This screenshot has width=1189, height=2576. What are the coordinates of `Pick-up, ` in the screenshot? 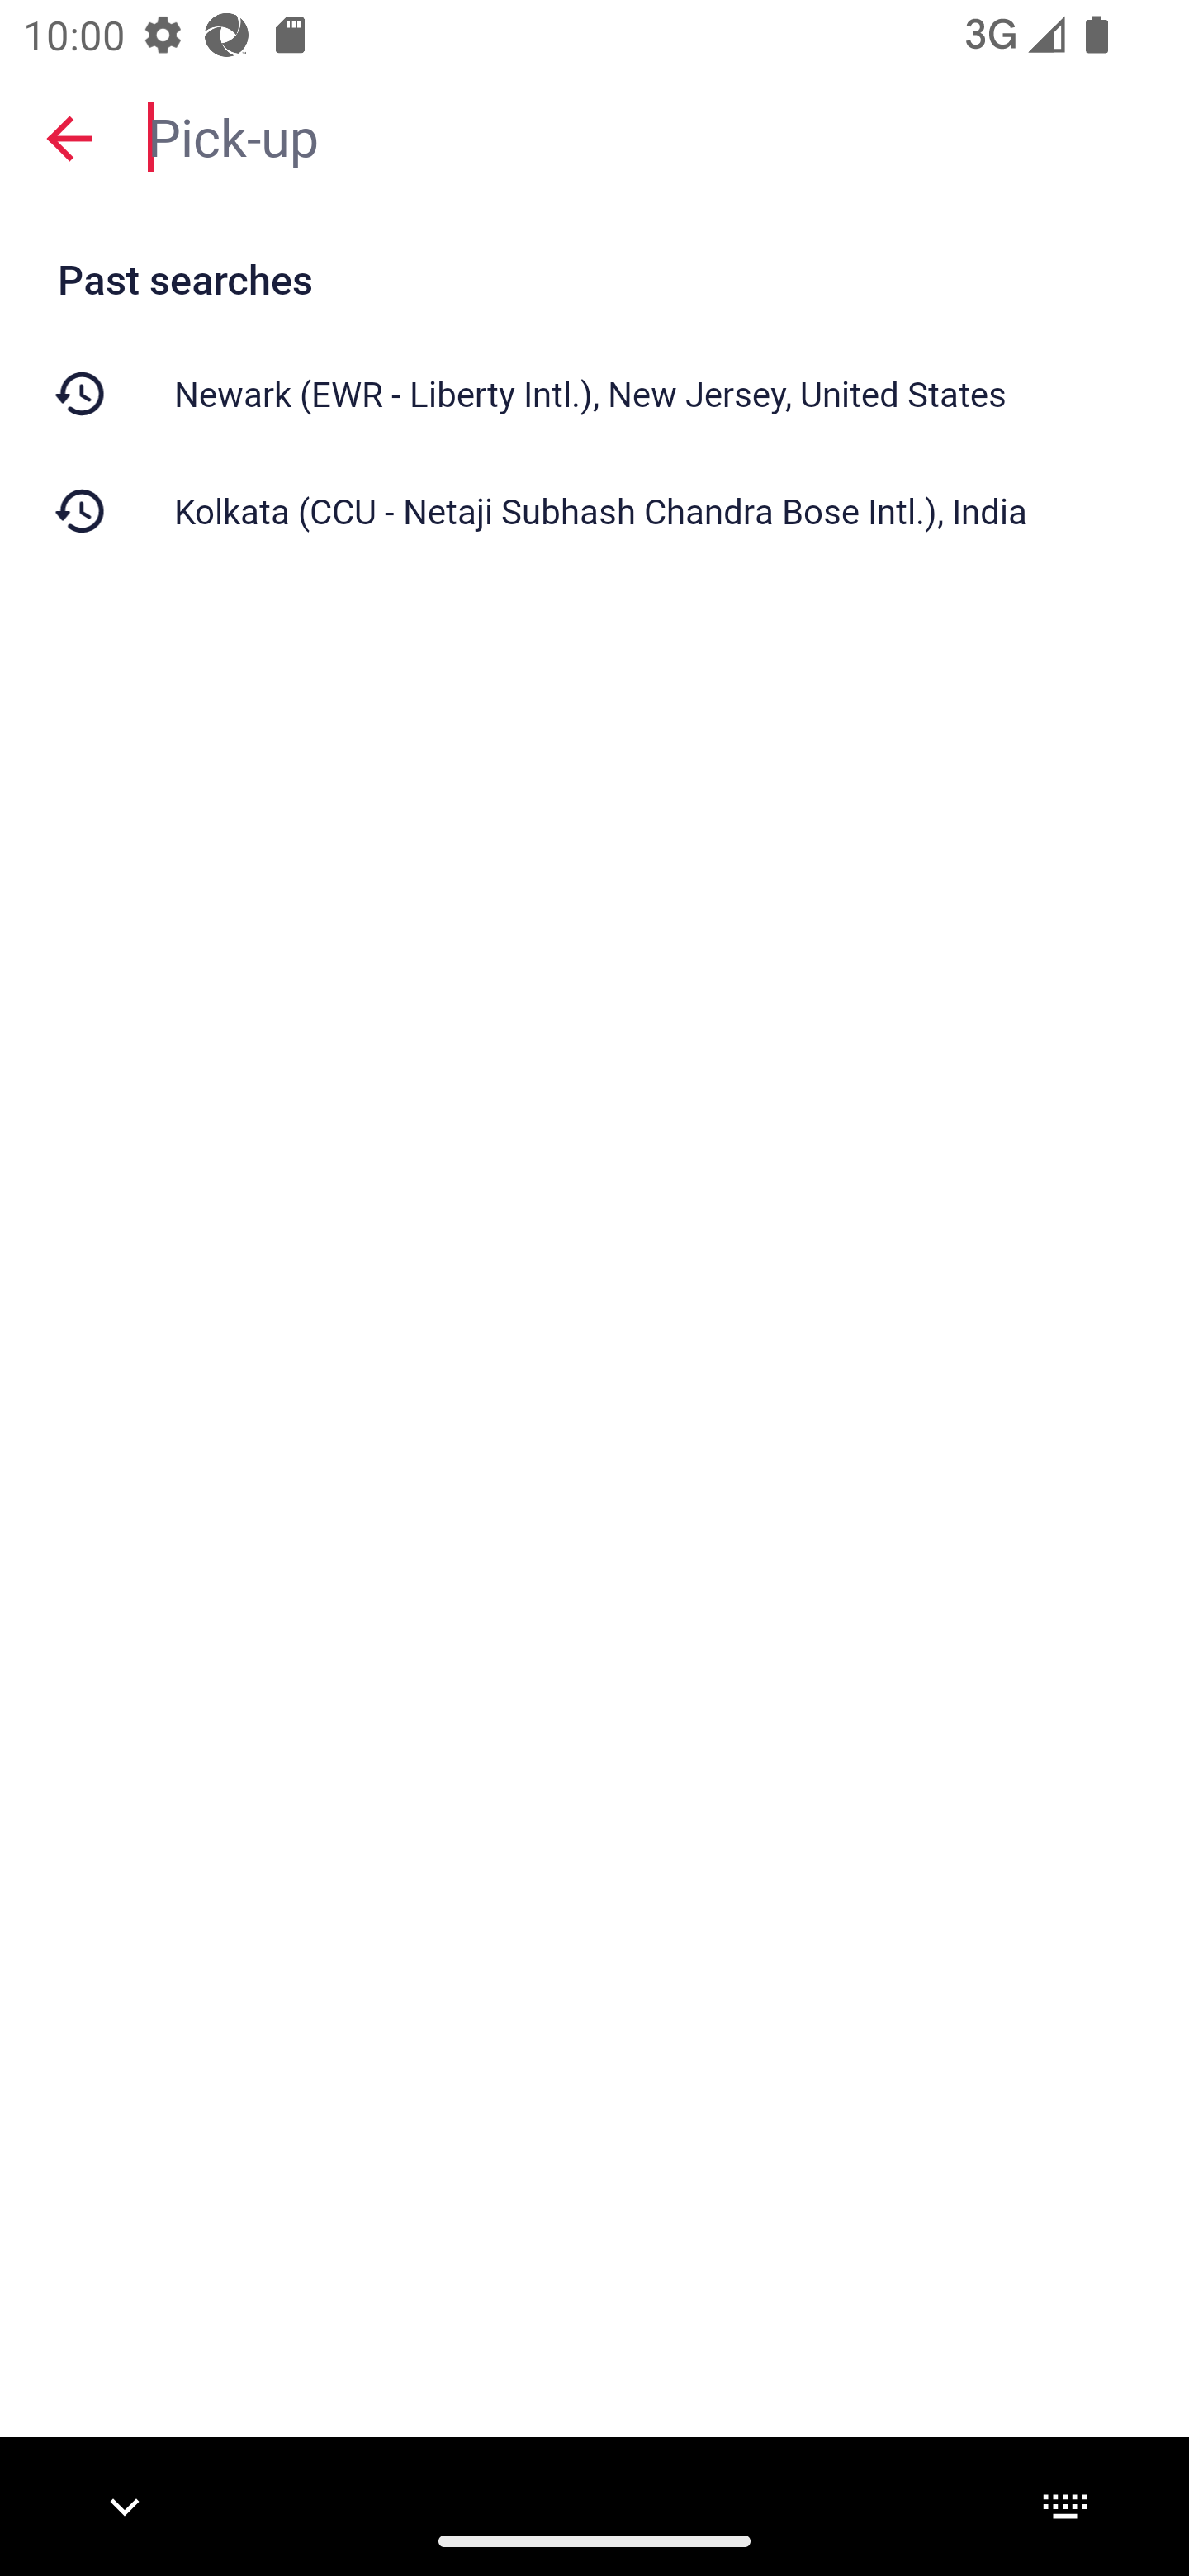 It's located at (652, 135).